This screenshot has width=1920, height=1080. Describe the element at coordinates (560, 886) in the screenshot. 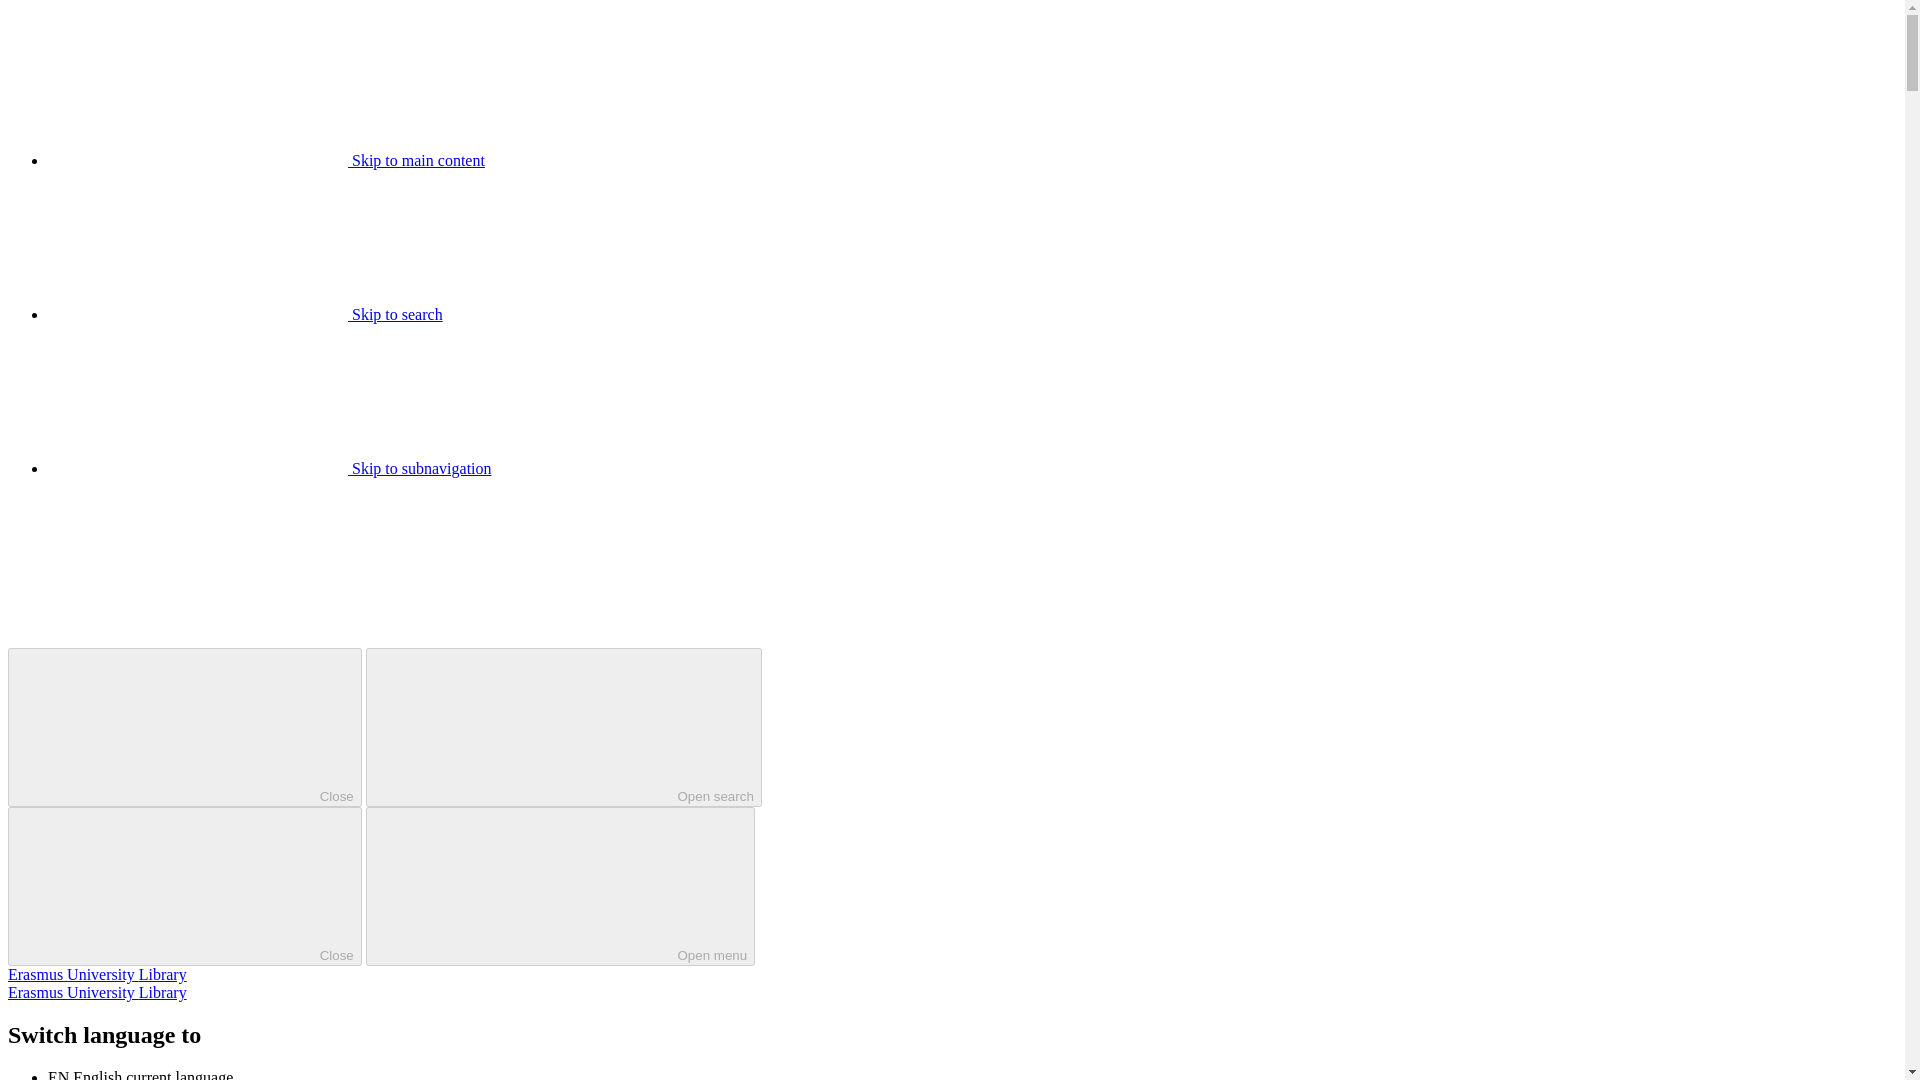

I see `Open menu` at that location.